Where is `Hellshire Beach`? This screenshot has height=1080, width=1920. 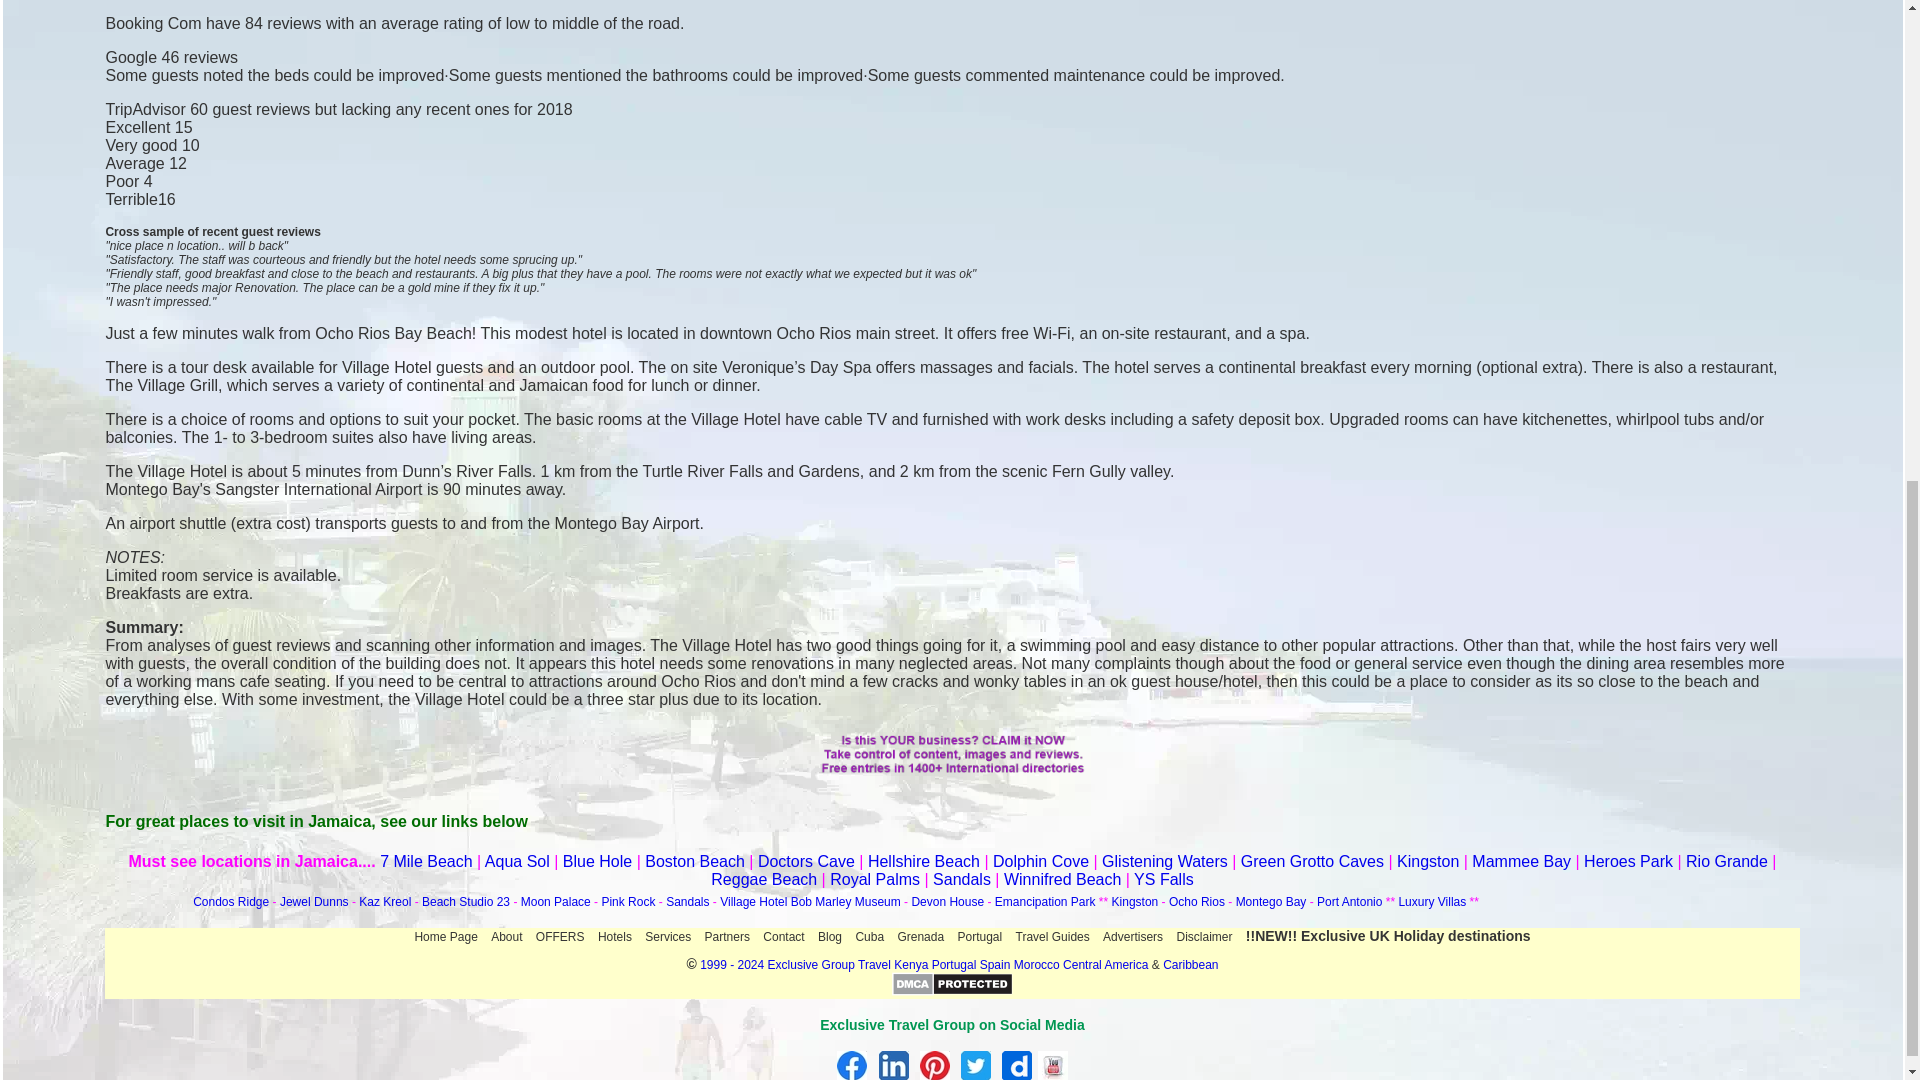 Hellshire Beach is located at coordinates (923, 862).